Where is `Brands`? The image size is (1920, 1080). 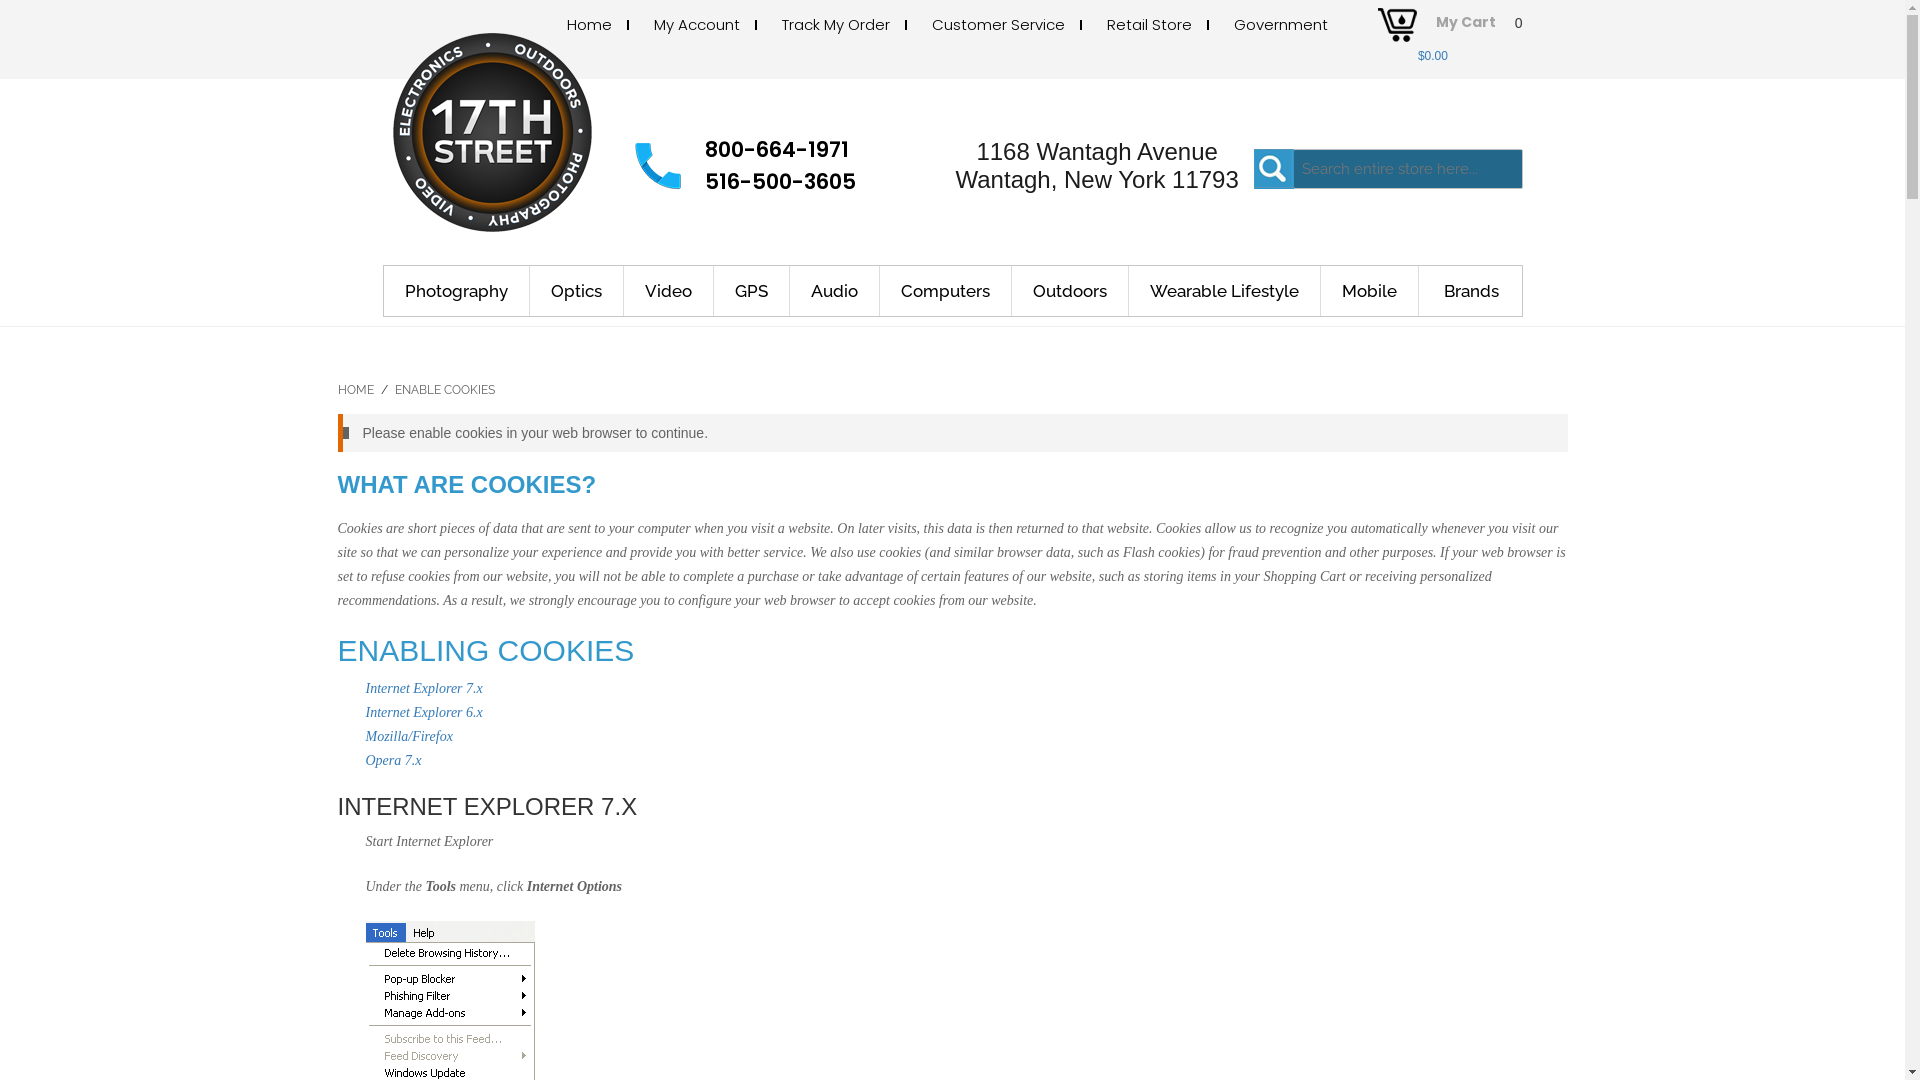 Brands is located at coordinates (1470, 291).